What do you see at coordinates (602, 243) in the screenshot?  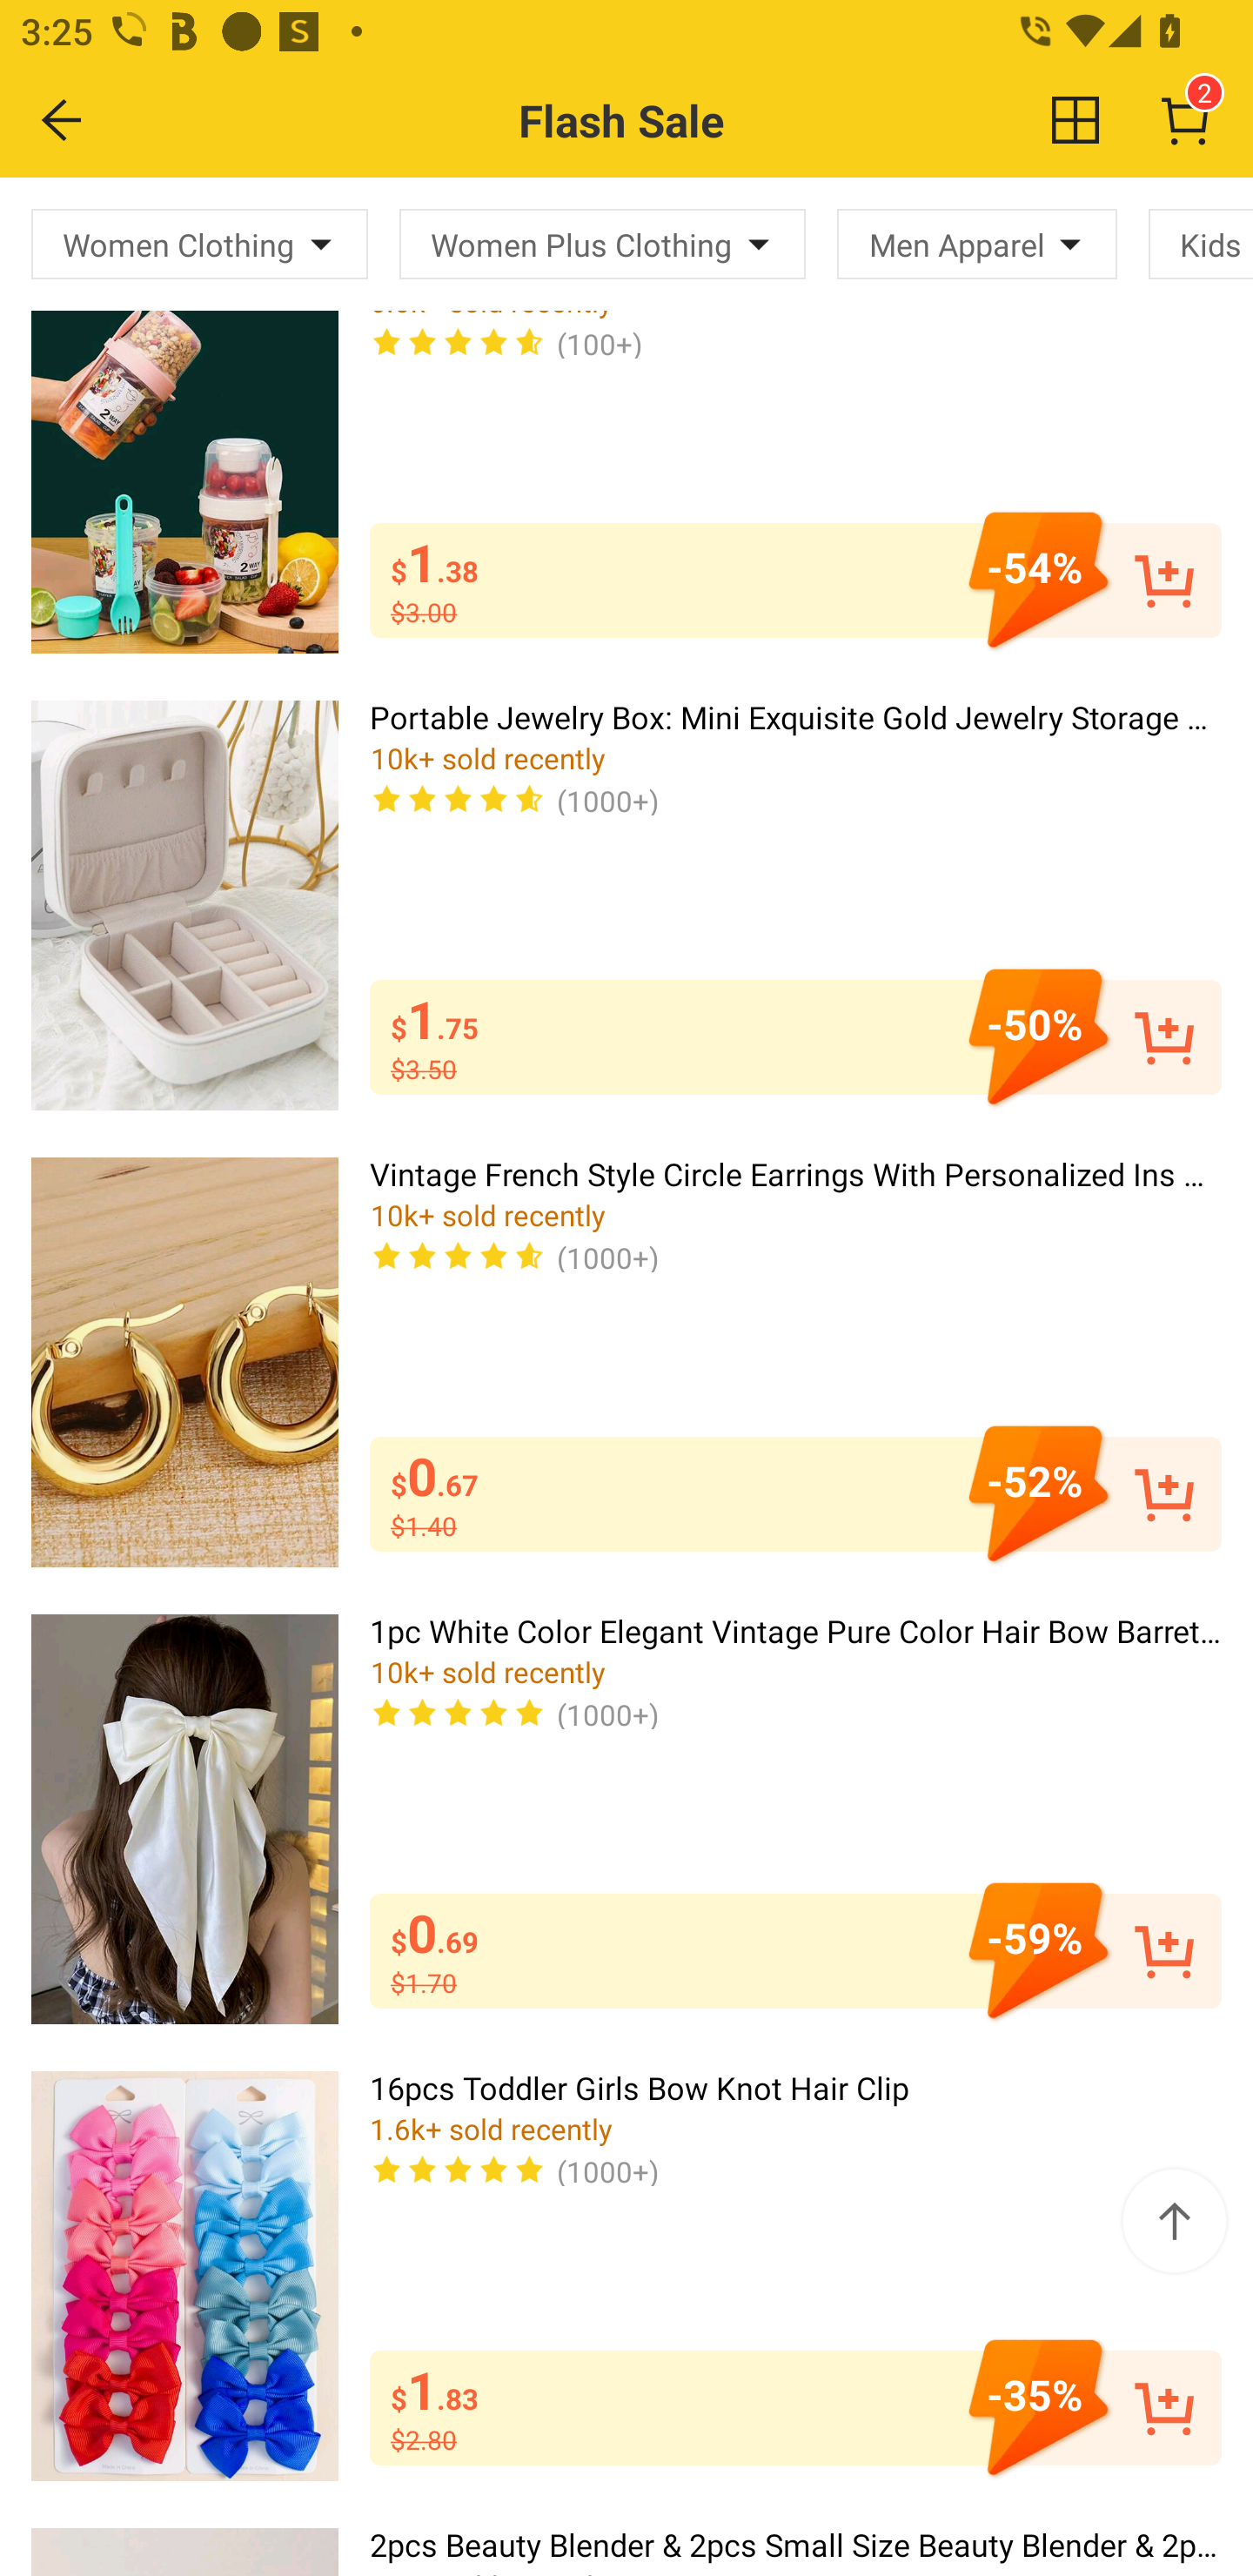 I see `Women Plus Clothing` at bounding box center [602, 243].